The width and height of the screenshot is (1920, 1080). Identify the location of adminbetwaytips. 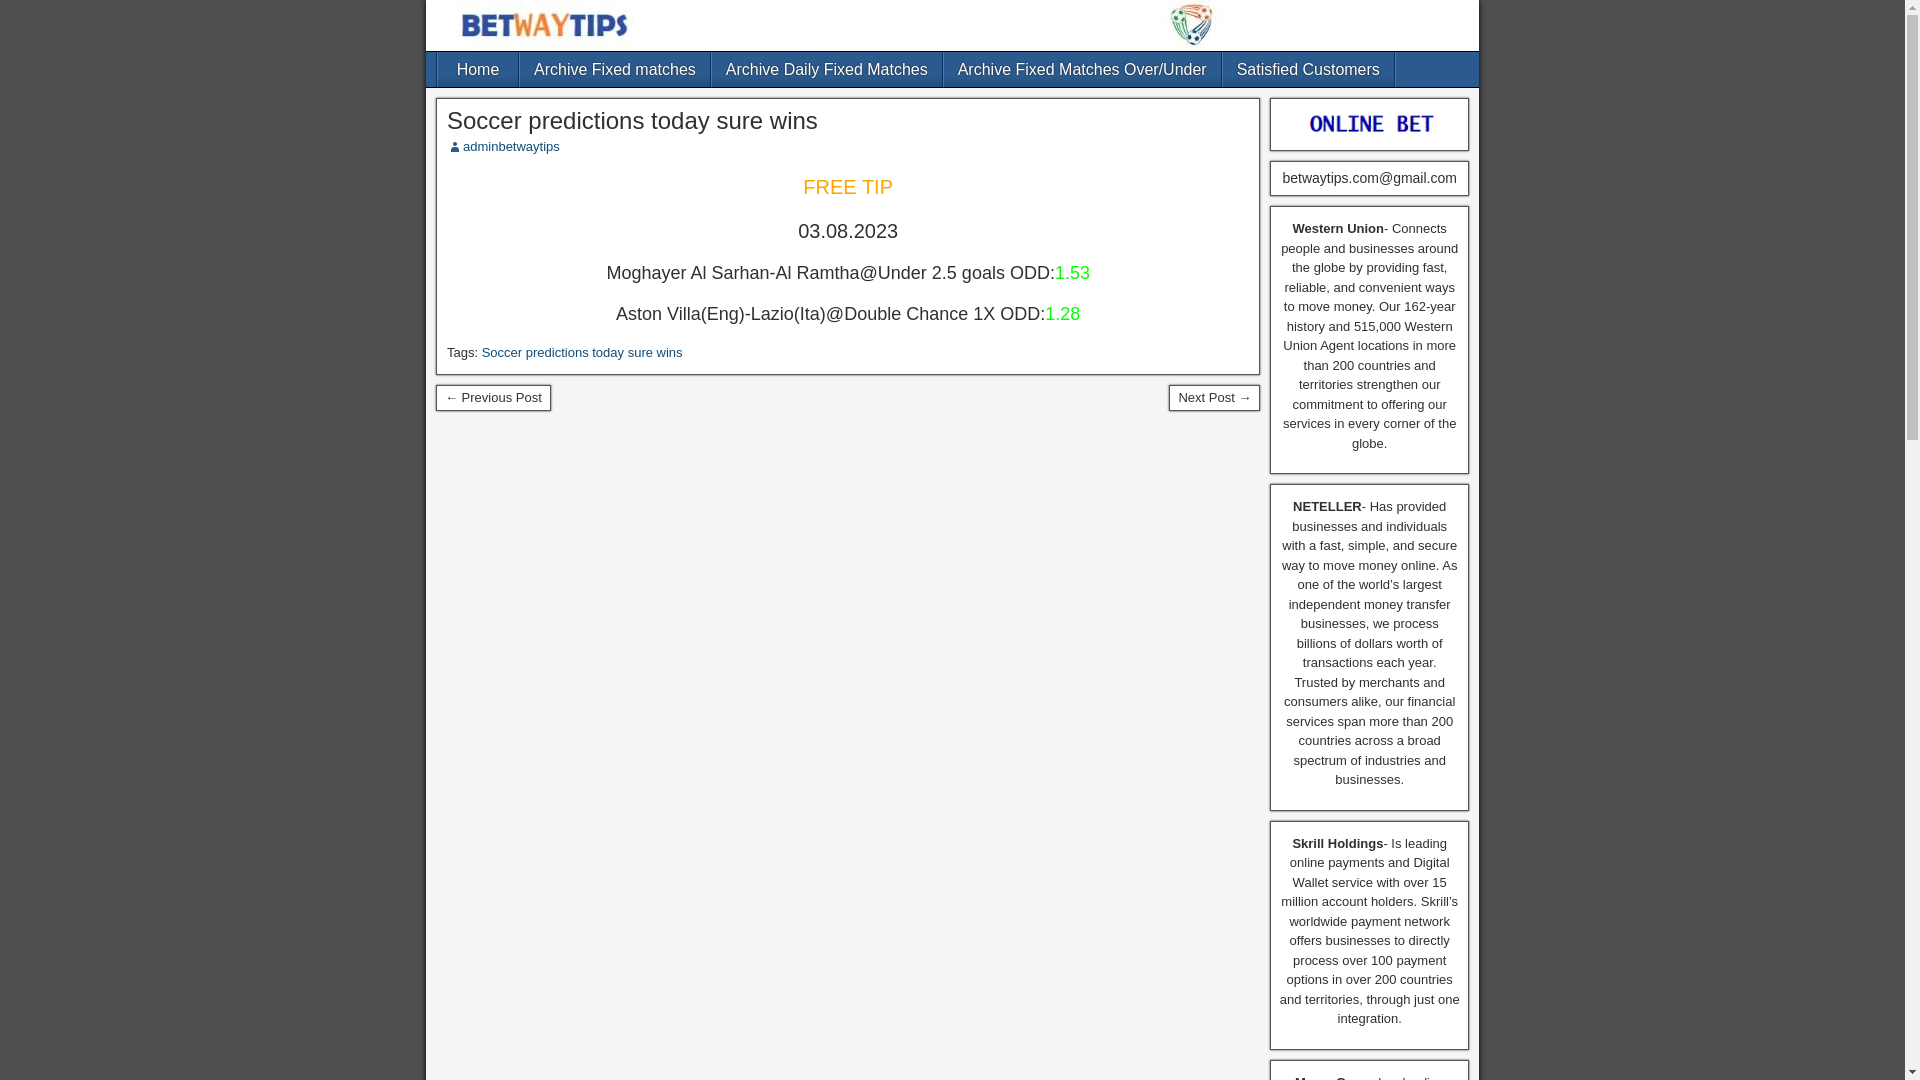
(511, 146).